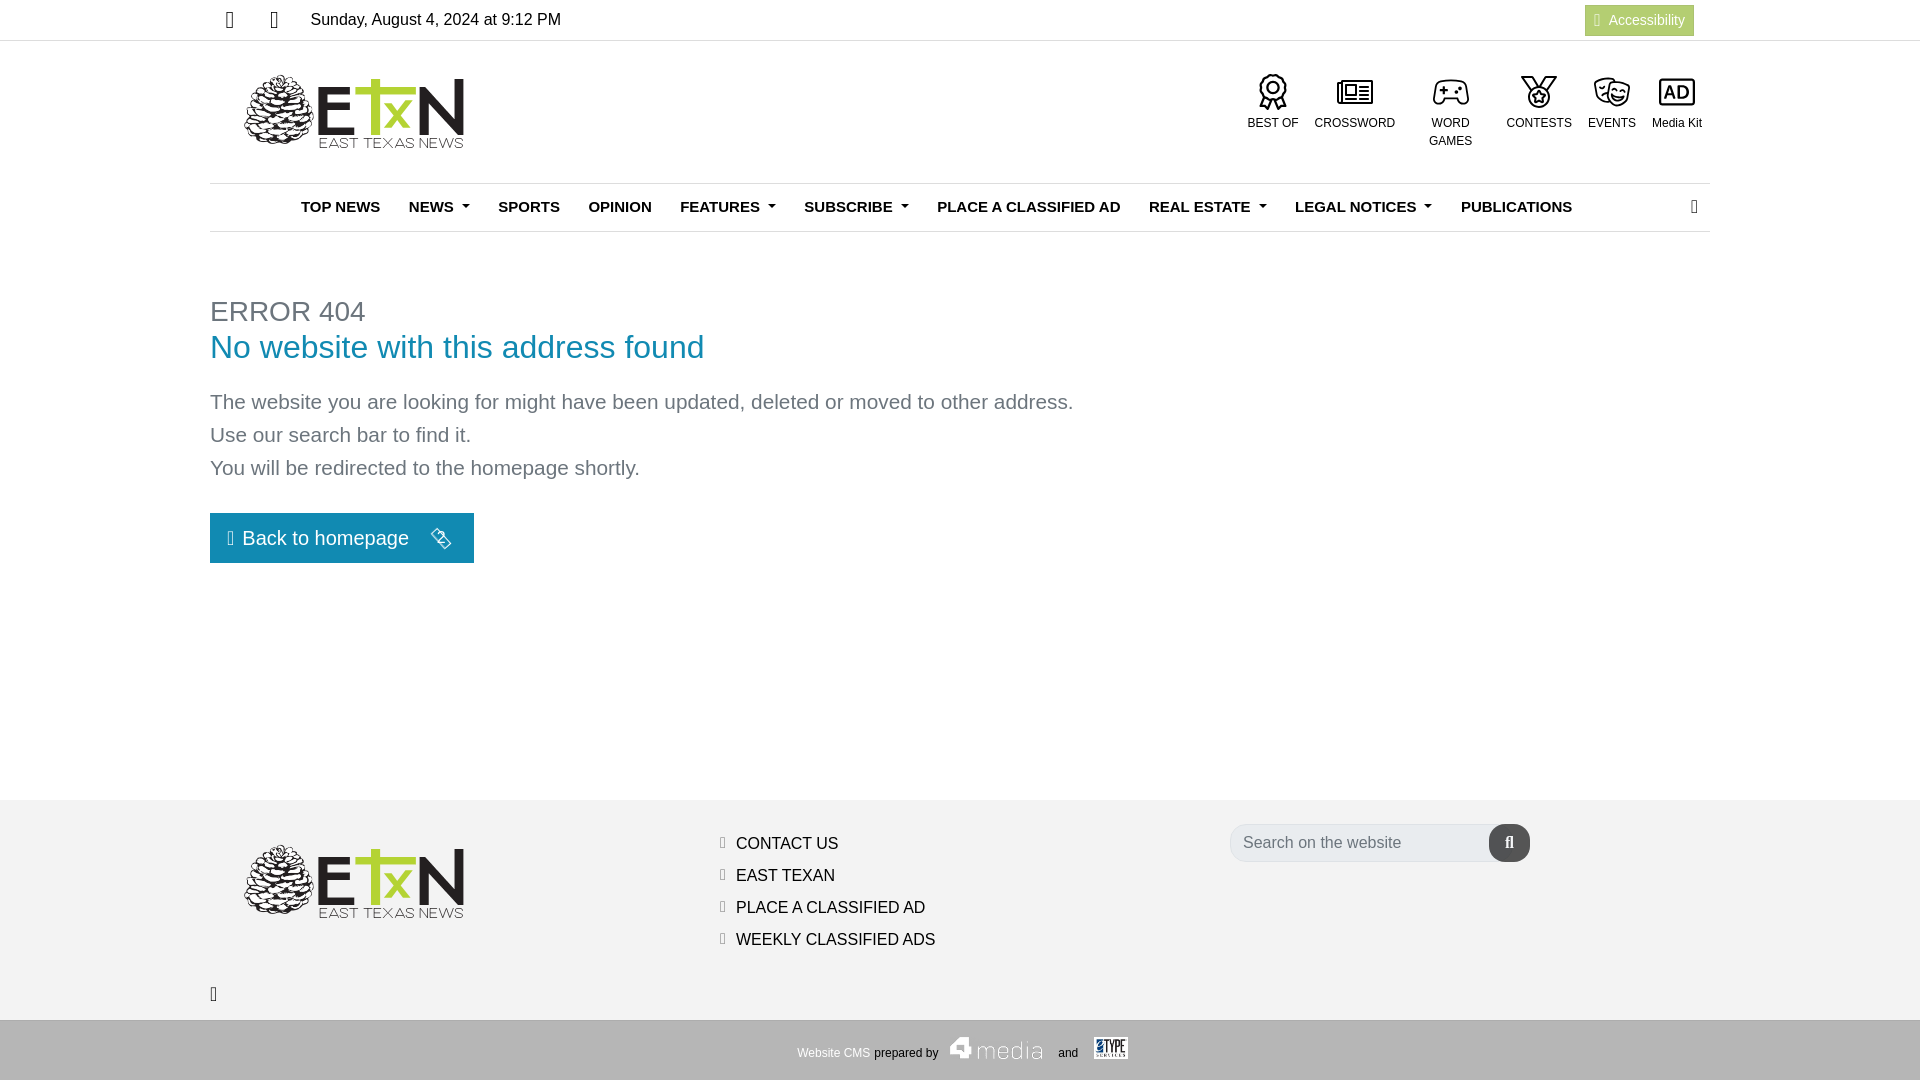 Image resolution: width=1920 pixels, height=1080 pixels. What do you see at coordinates (1540, 102) in the screenshot?
I see `CONTESTS` at bounding box center [1540, 102].